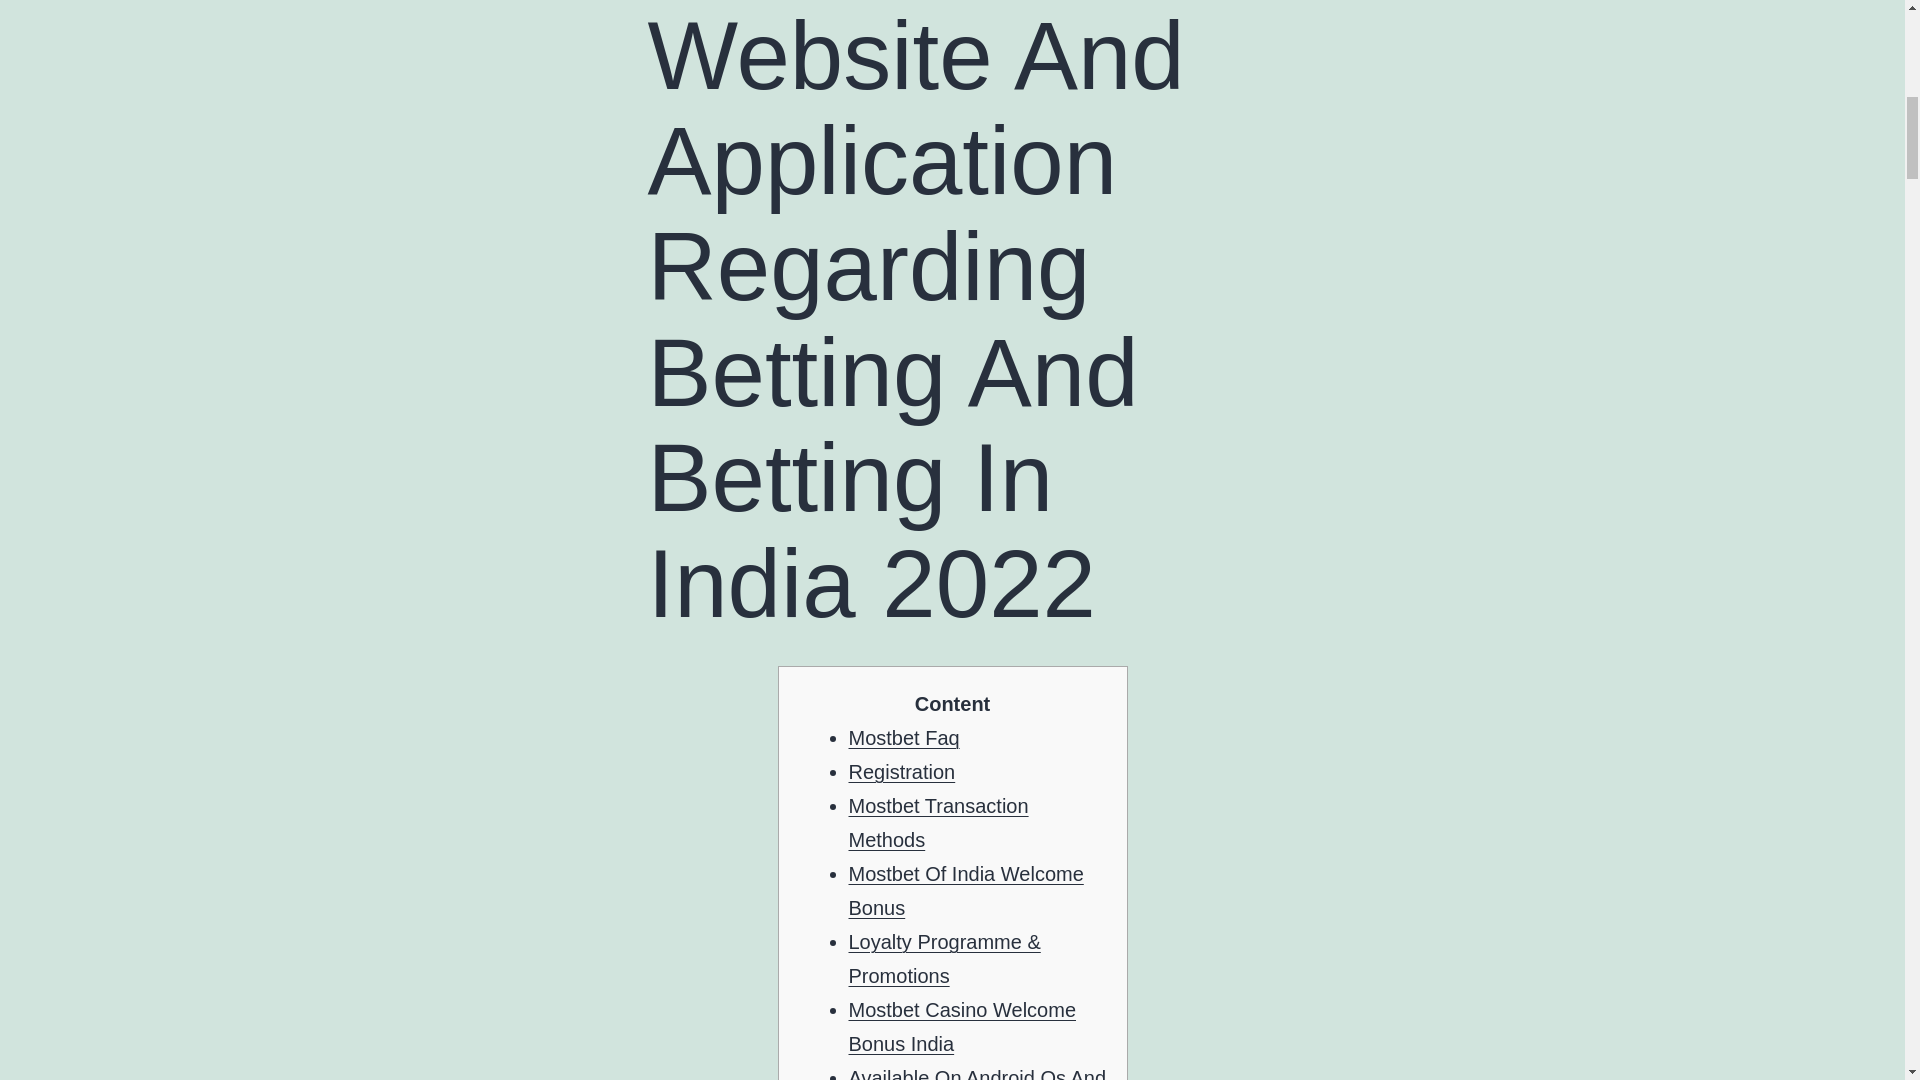  I want to click on Available On Android Os And Ios Devices, so click(976, 1074).